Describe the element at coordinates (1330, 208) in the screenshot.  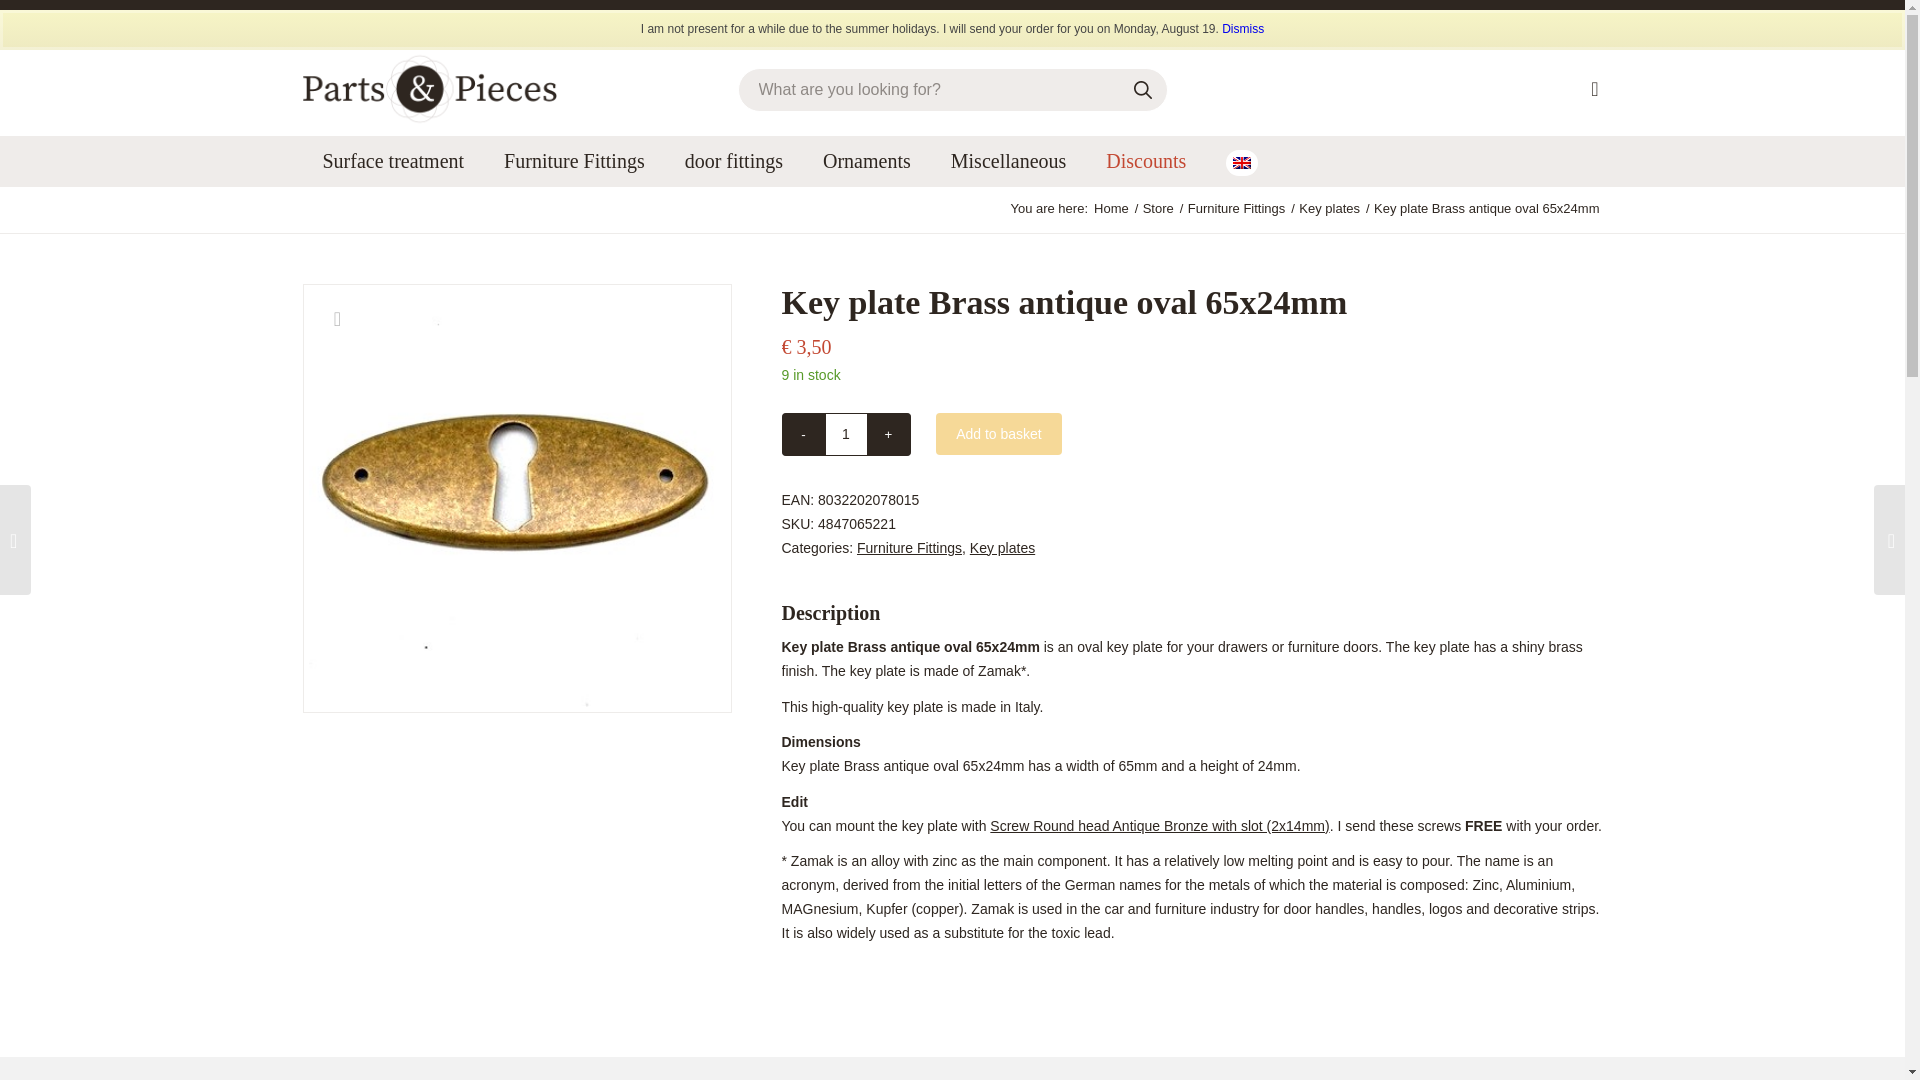
I see `Key plates` at that location.